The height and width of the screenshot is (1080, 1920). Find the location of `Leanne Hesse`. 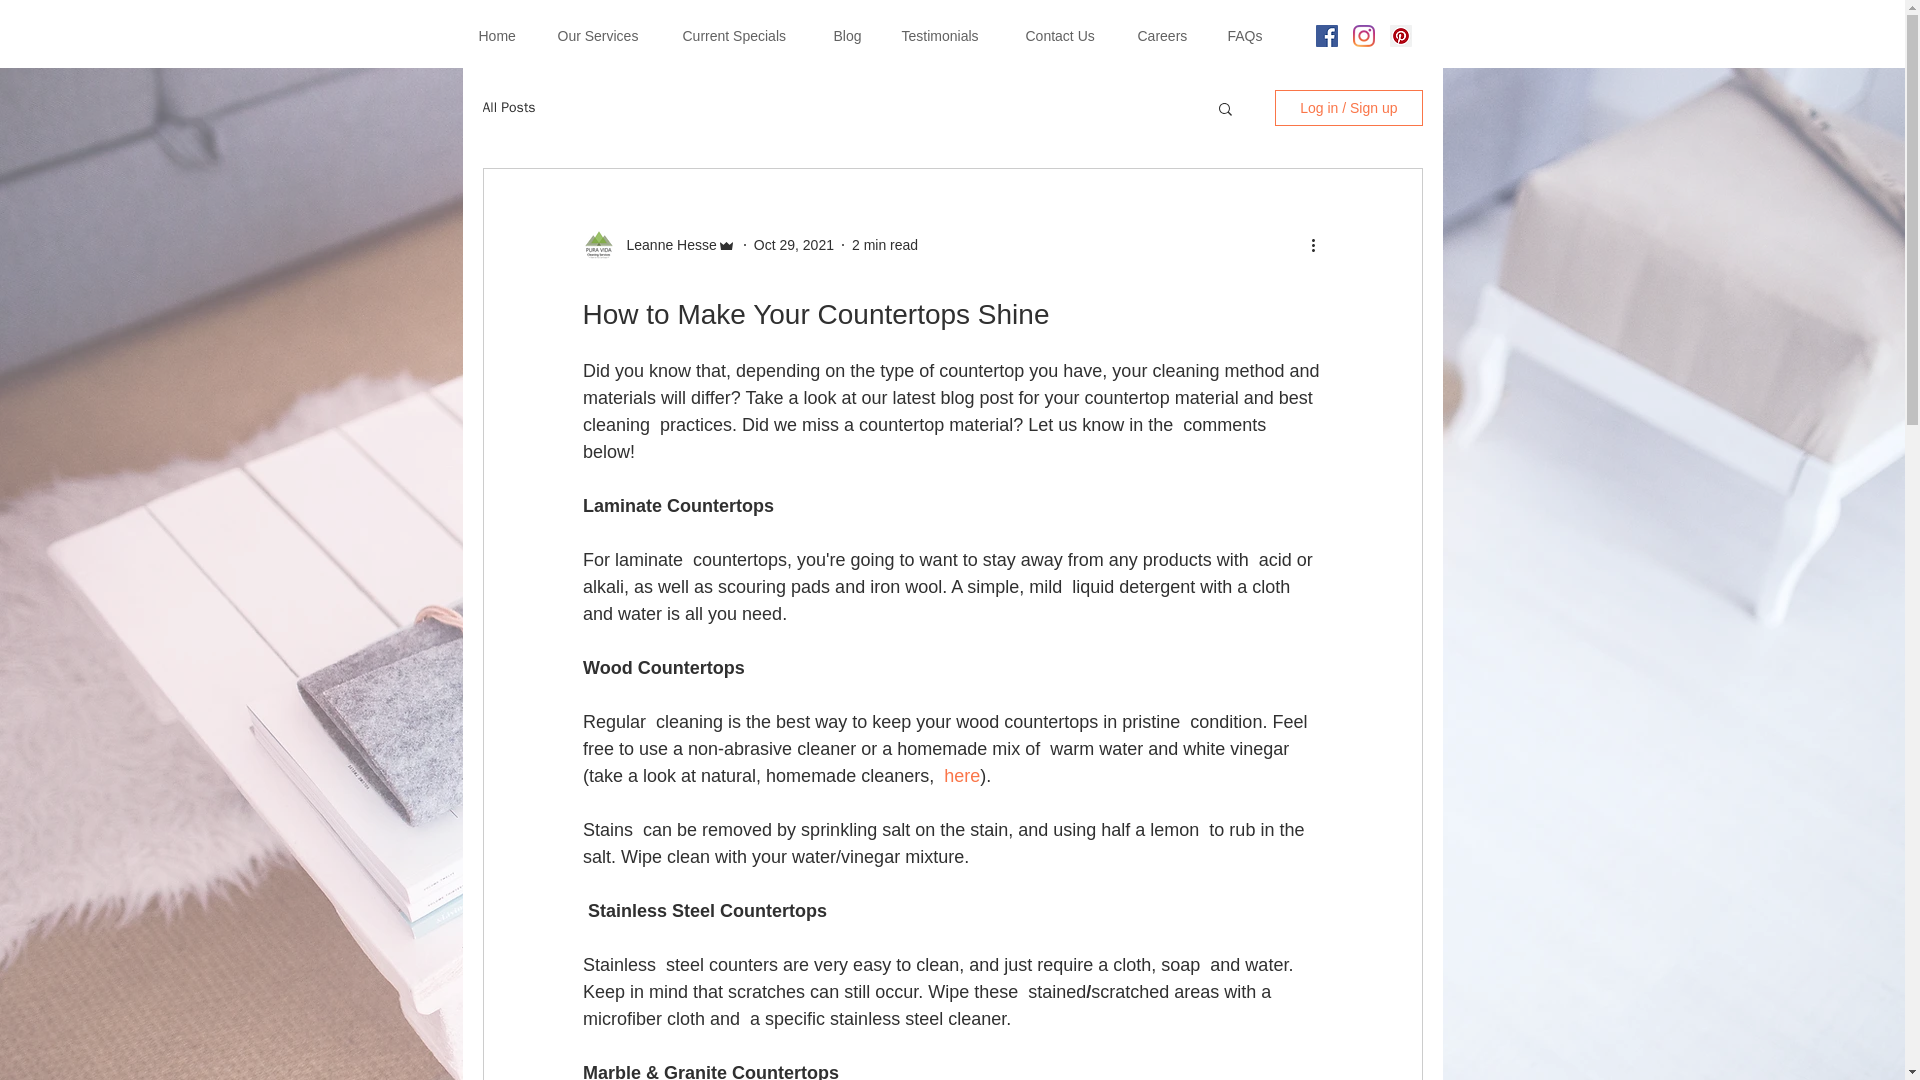

Leanne Hesse is located at coordinates (665, 244).